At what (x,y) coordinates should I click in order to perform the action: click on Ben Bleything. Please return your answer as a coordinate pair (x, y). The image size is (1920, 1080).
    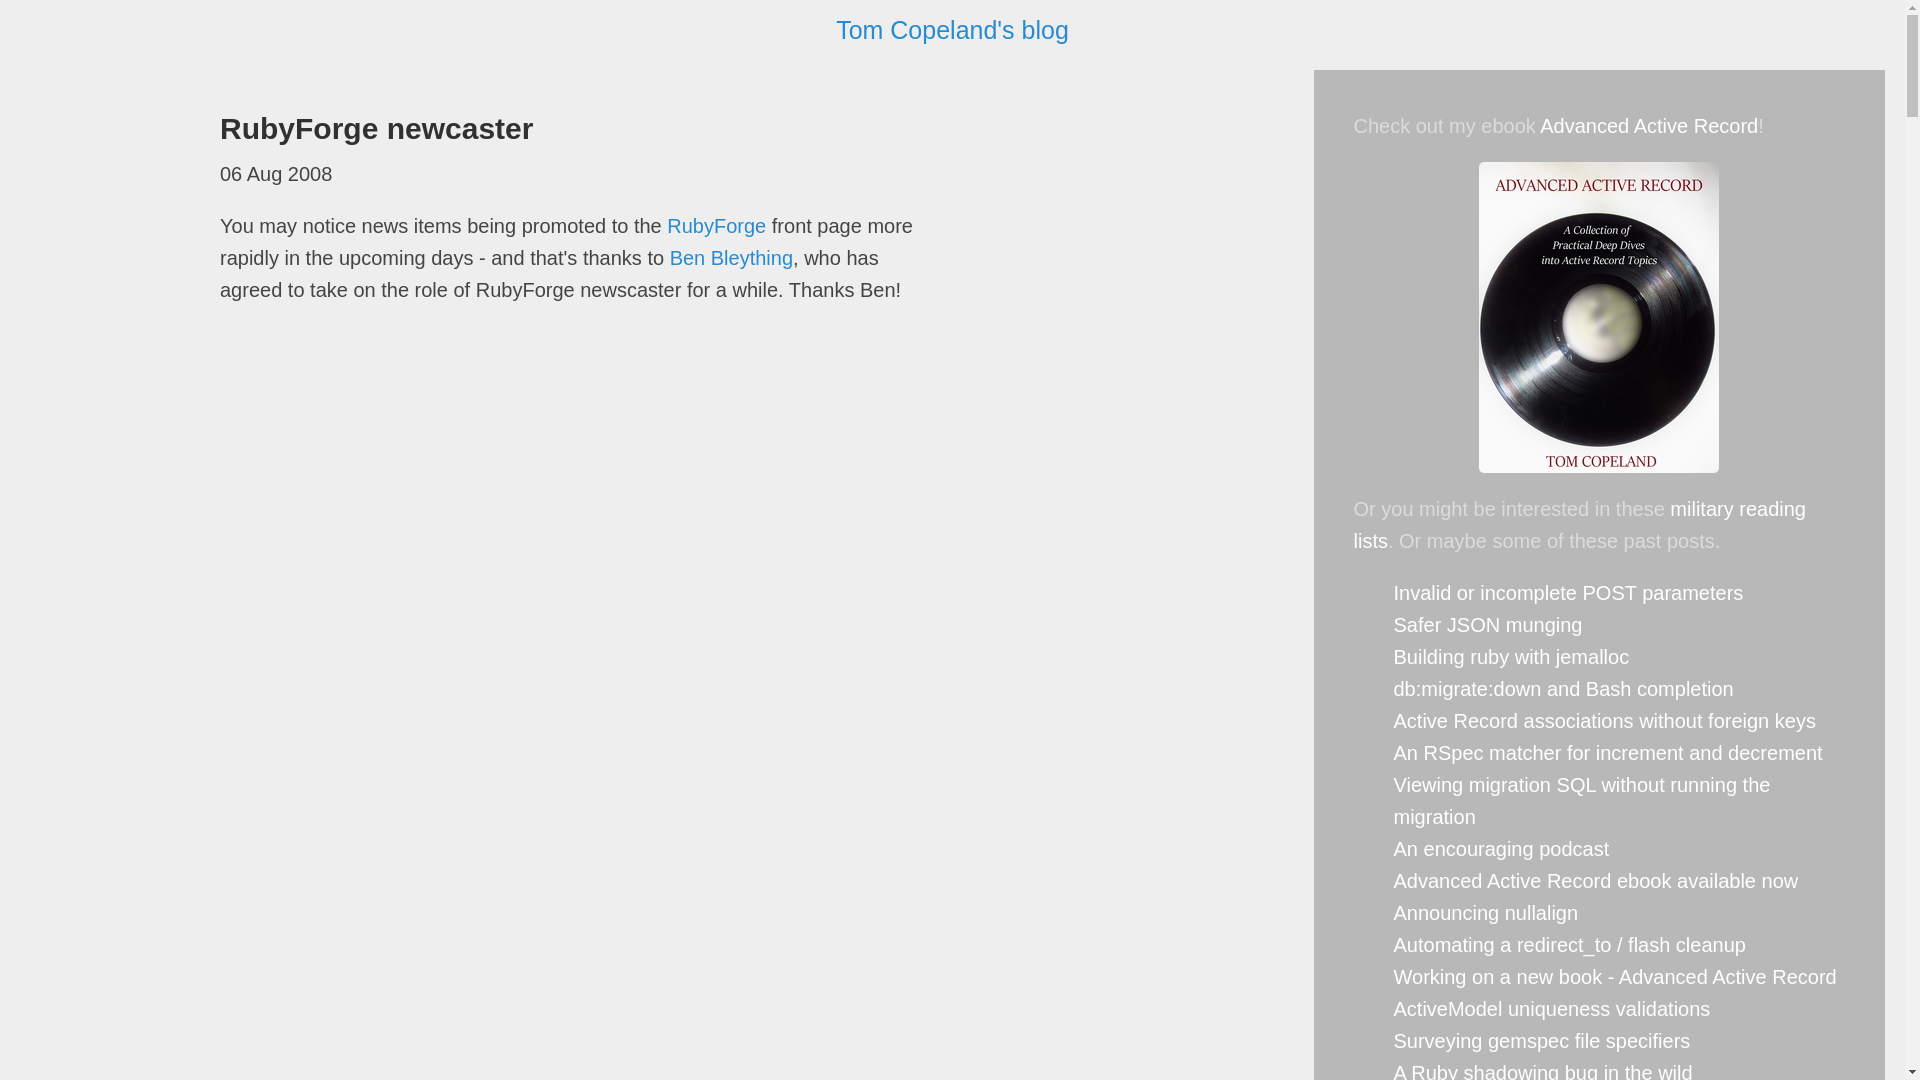
    Looking at the image, I should click on (731, 256).